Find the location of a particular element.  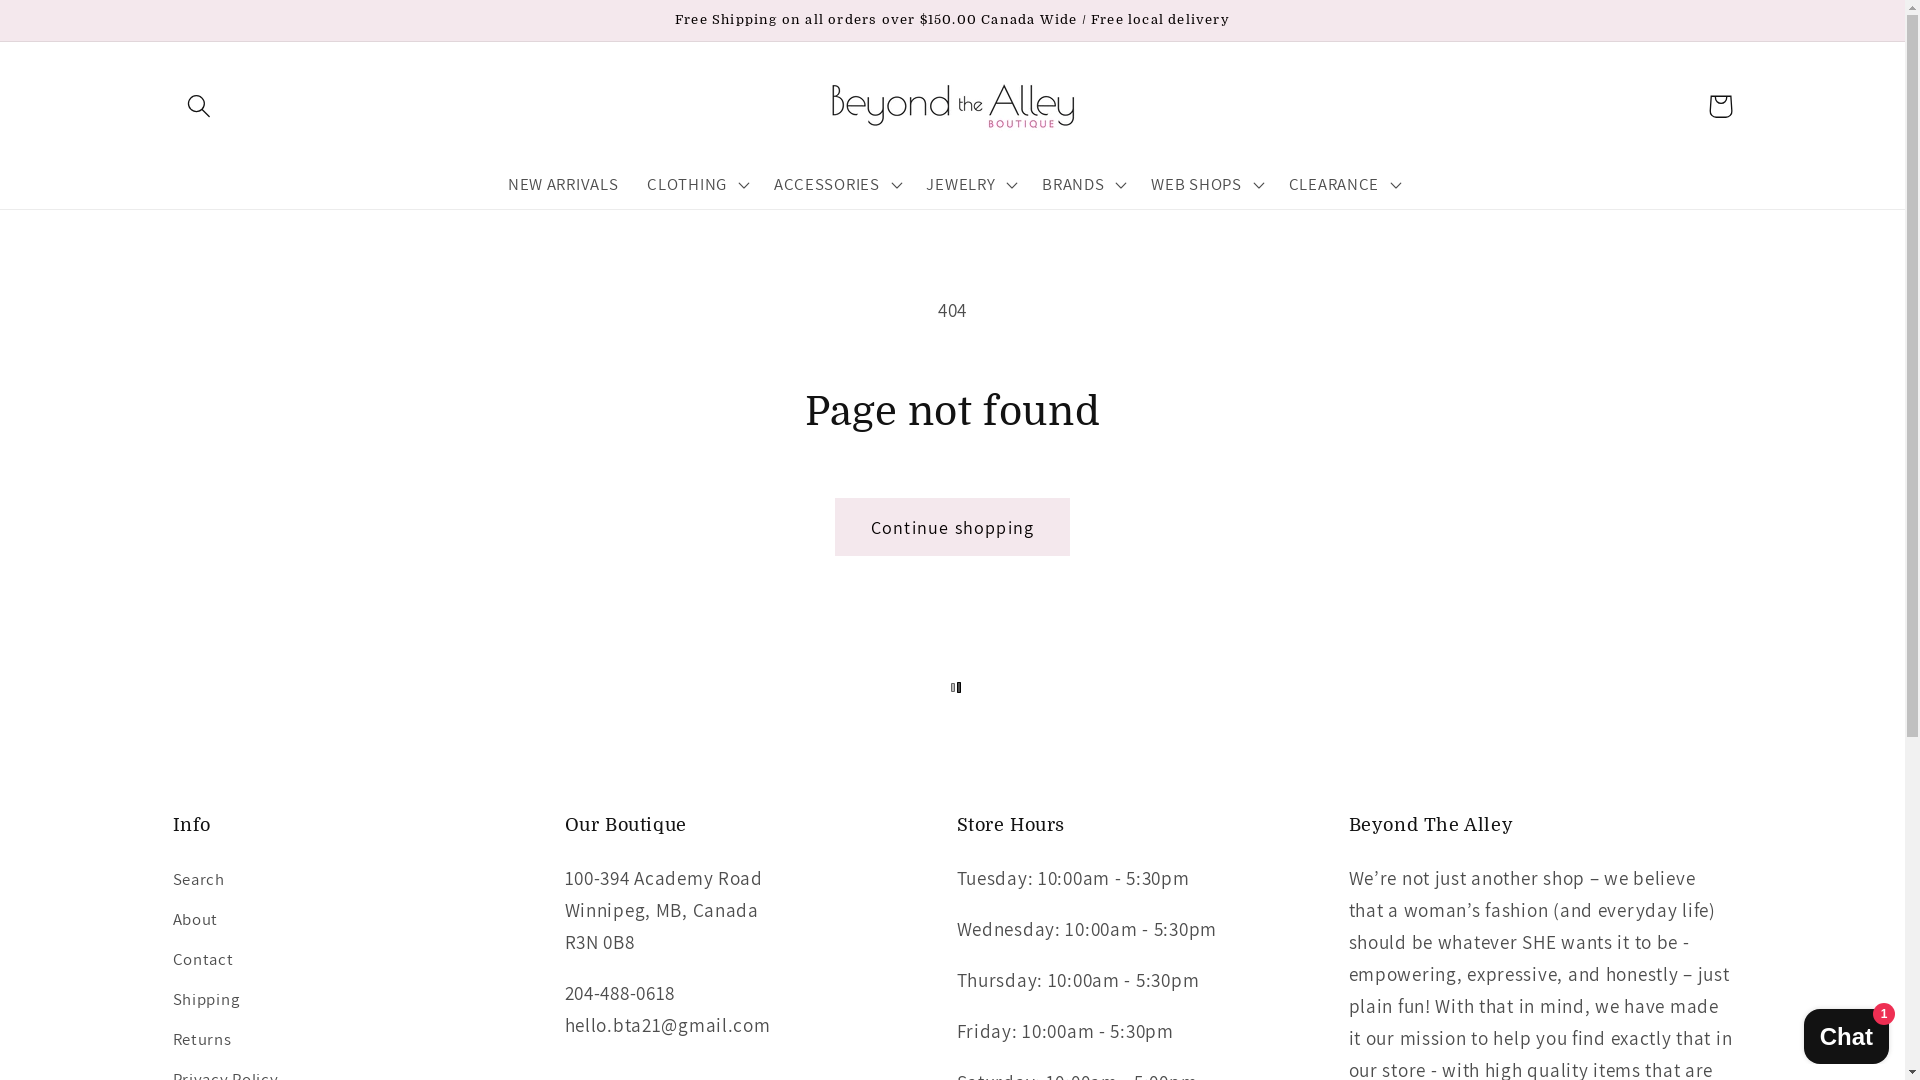

Continue shopping is located at coordinates (952, 527).